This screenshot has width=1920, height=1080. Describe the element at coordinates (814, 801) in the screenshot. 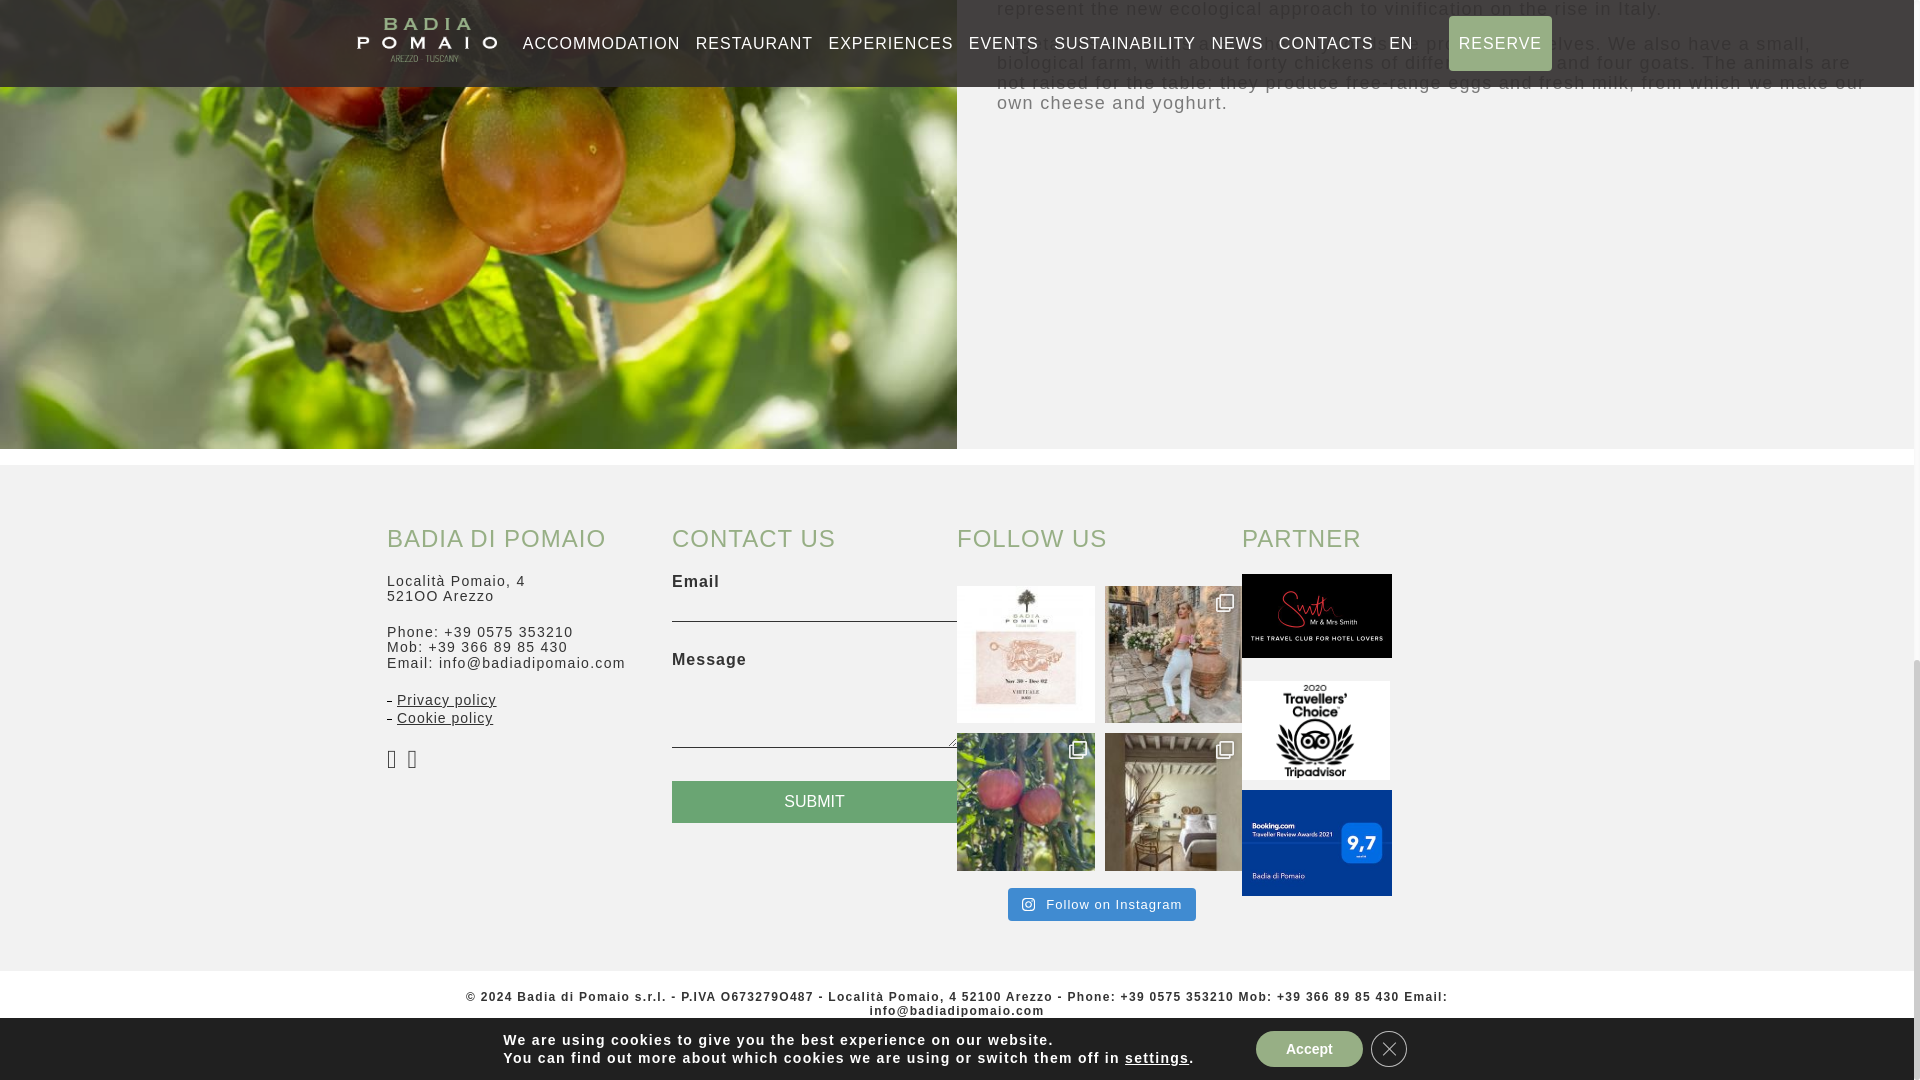

I see `Submit` at that location.